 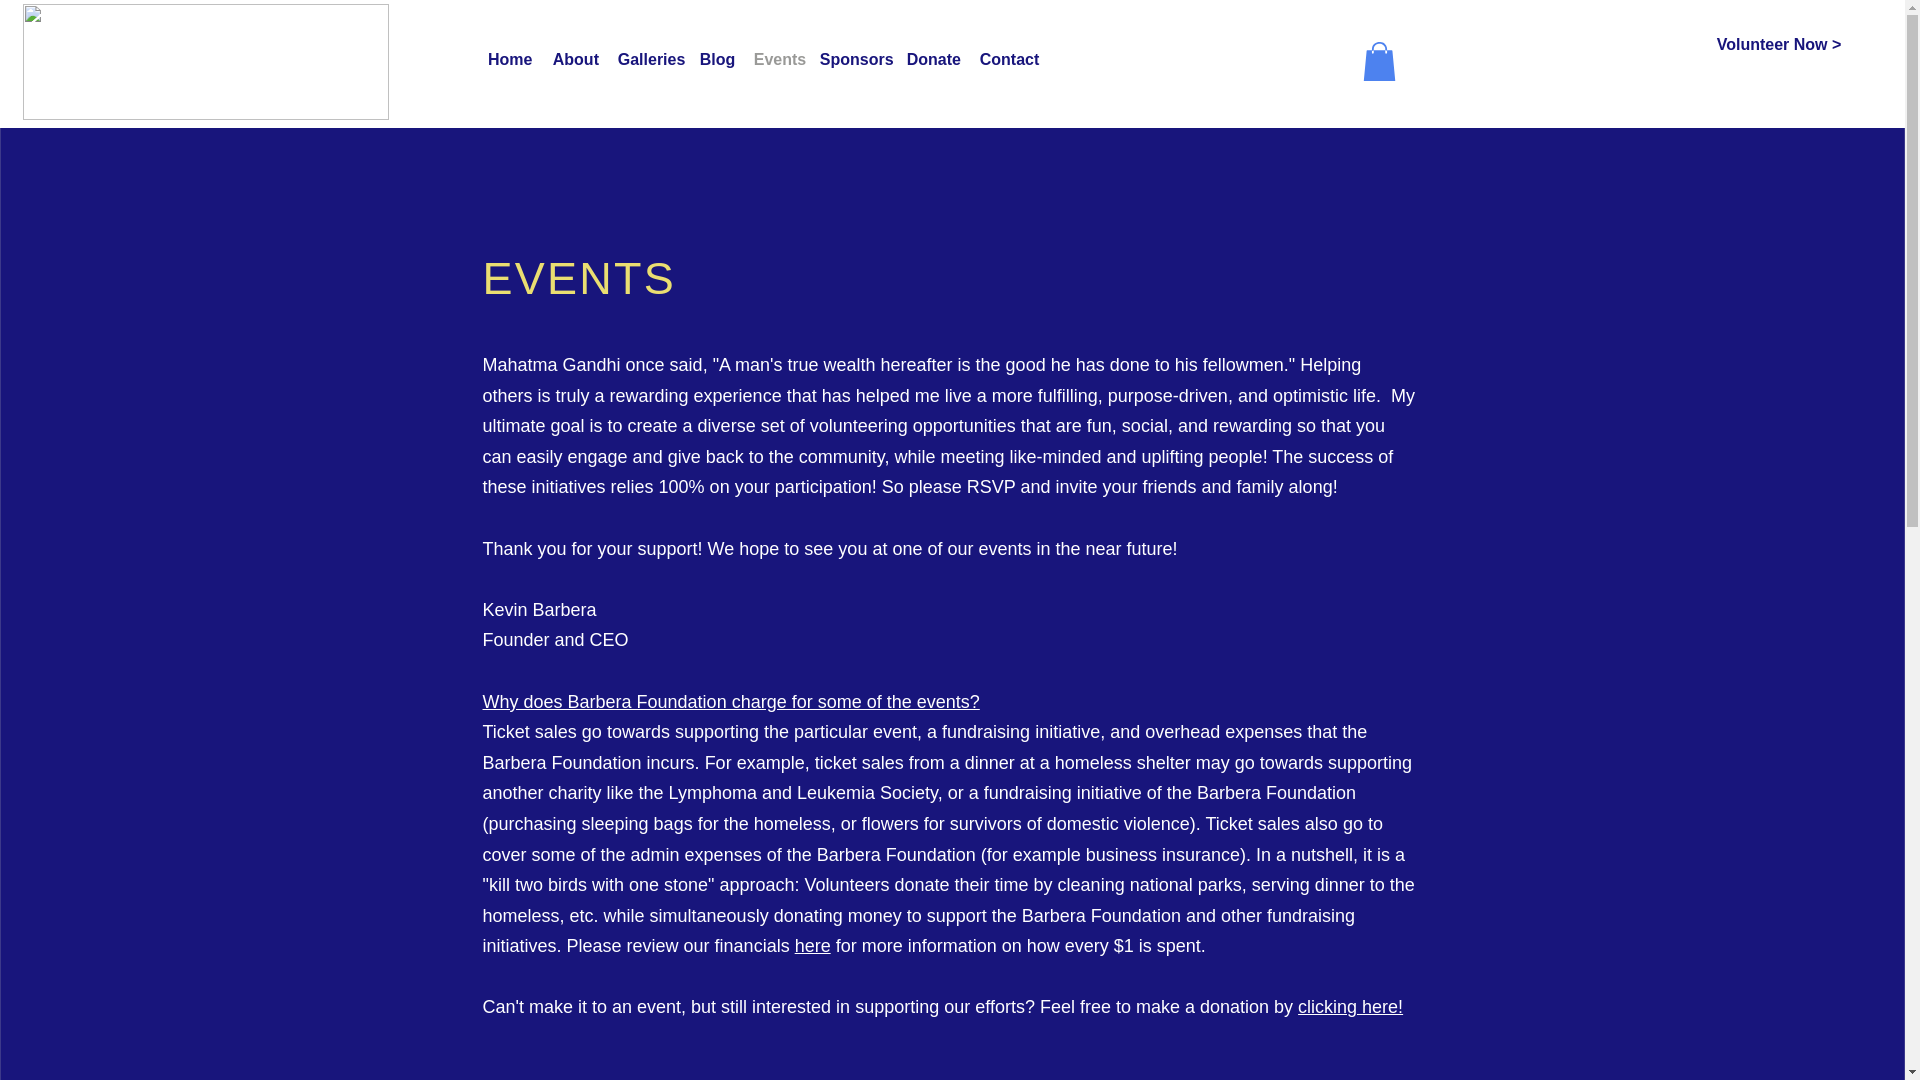 What do you see at coordinates (1008, 60) in the screenshot?
I see `Contact` at bounding box center [1008, 60].